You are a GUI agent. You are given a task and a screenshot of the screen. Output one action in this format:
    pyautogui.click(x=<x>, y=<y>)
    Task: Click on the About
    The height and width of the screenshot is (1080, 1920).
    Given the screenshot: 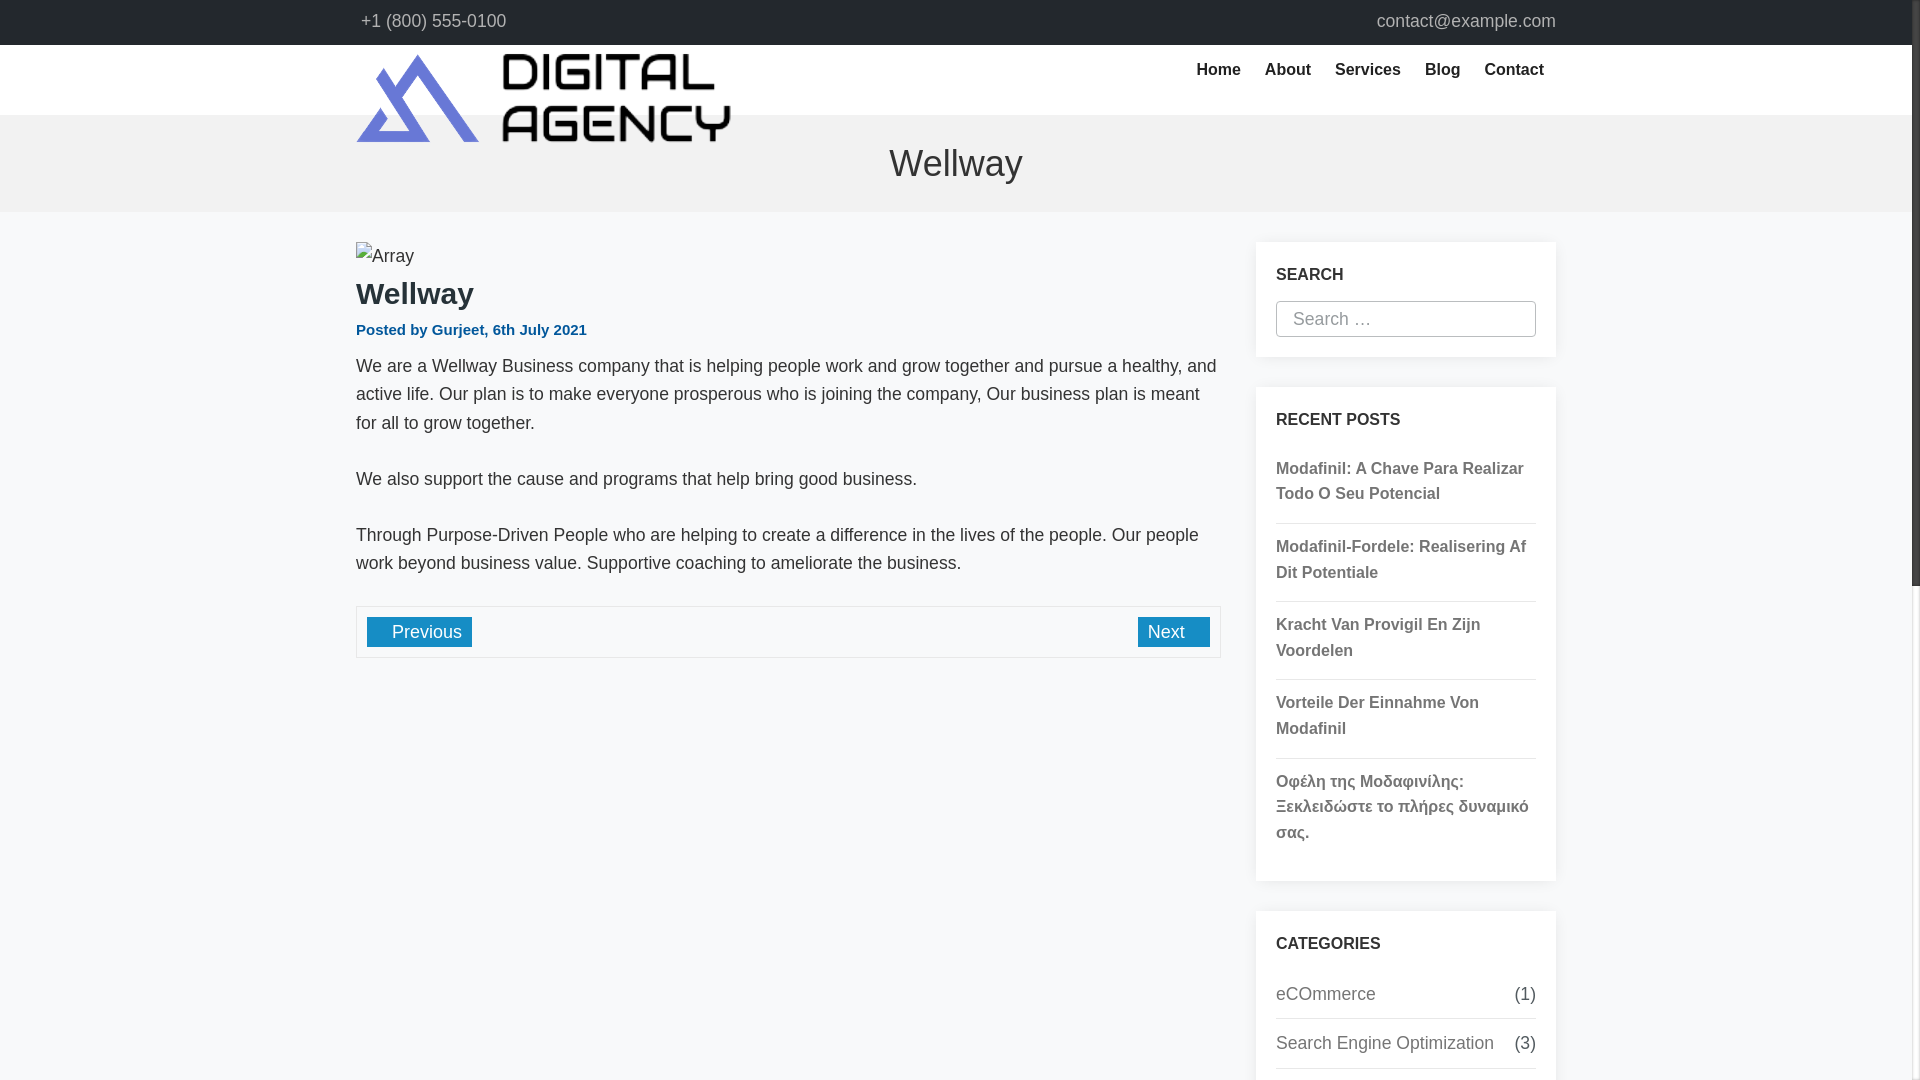 What is the action you would take?
    pyautogui.click(x=1288, y=70)
    